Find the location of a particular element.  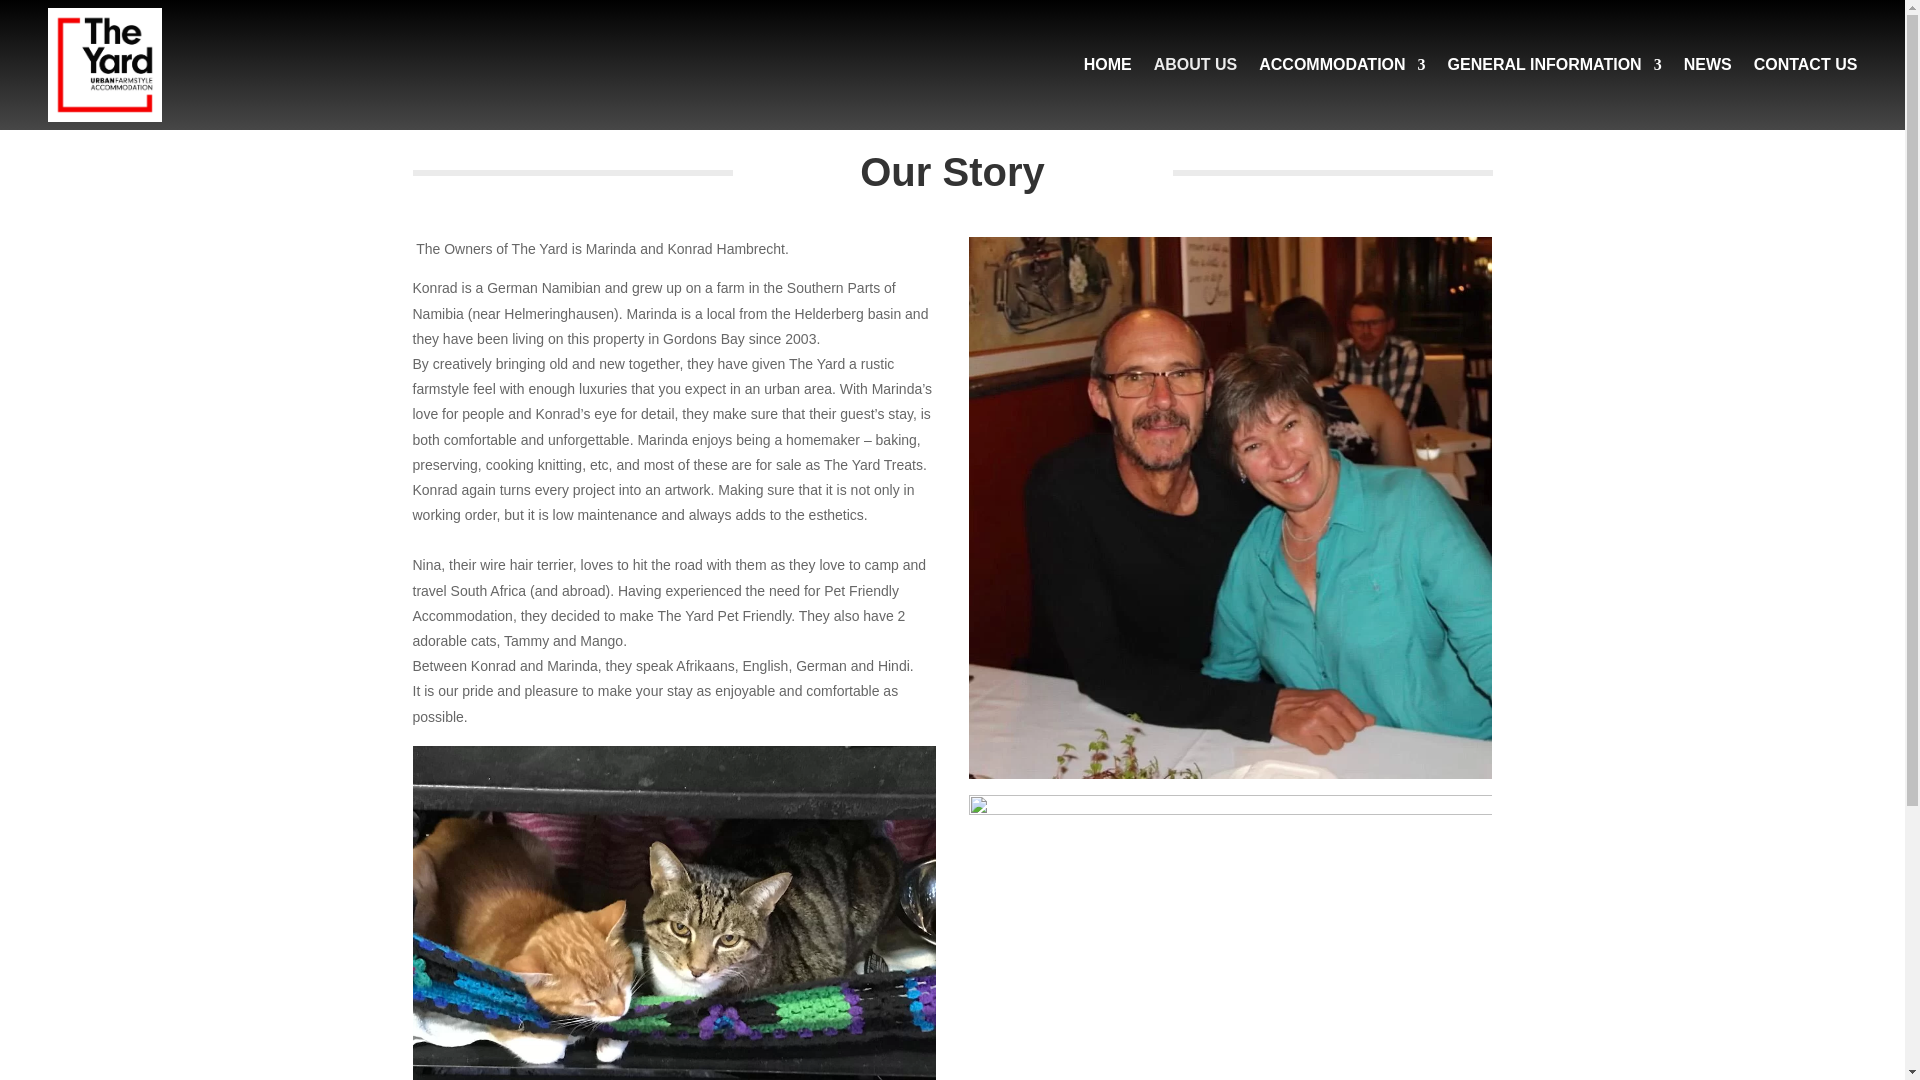

ACCOMMODATION is located at coordinates (1342, 64).